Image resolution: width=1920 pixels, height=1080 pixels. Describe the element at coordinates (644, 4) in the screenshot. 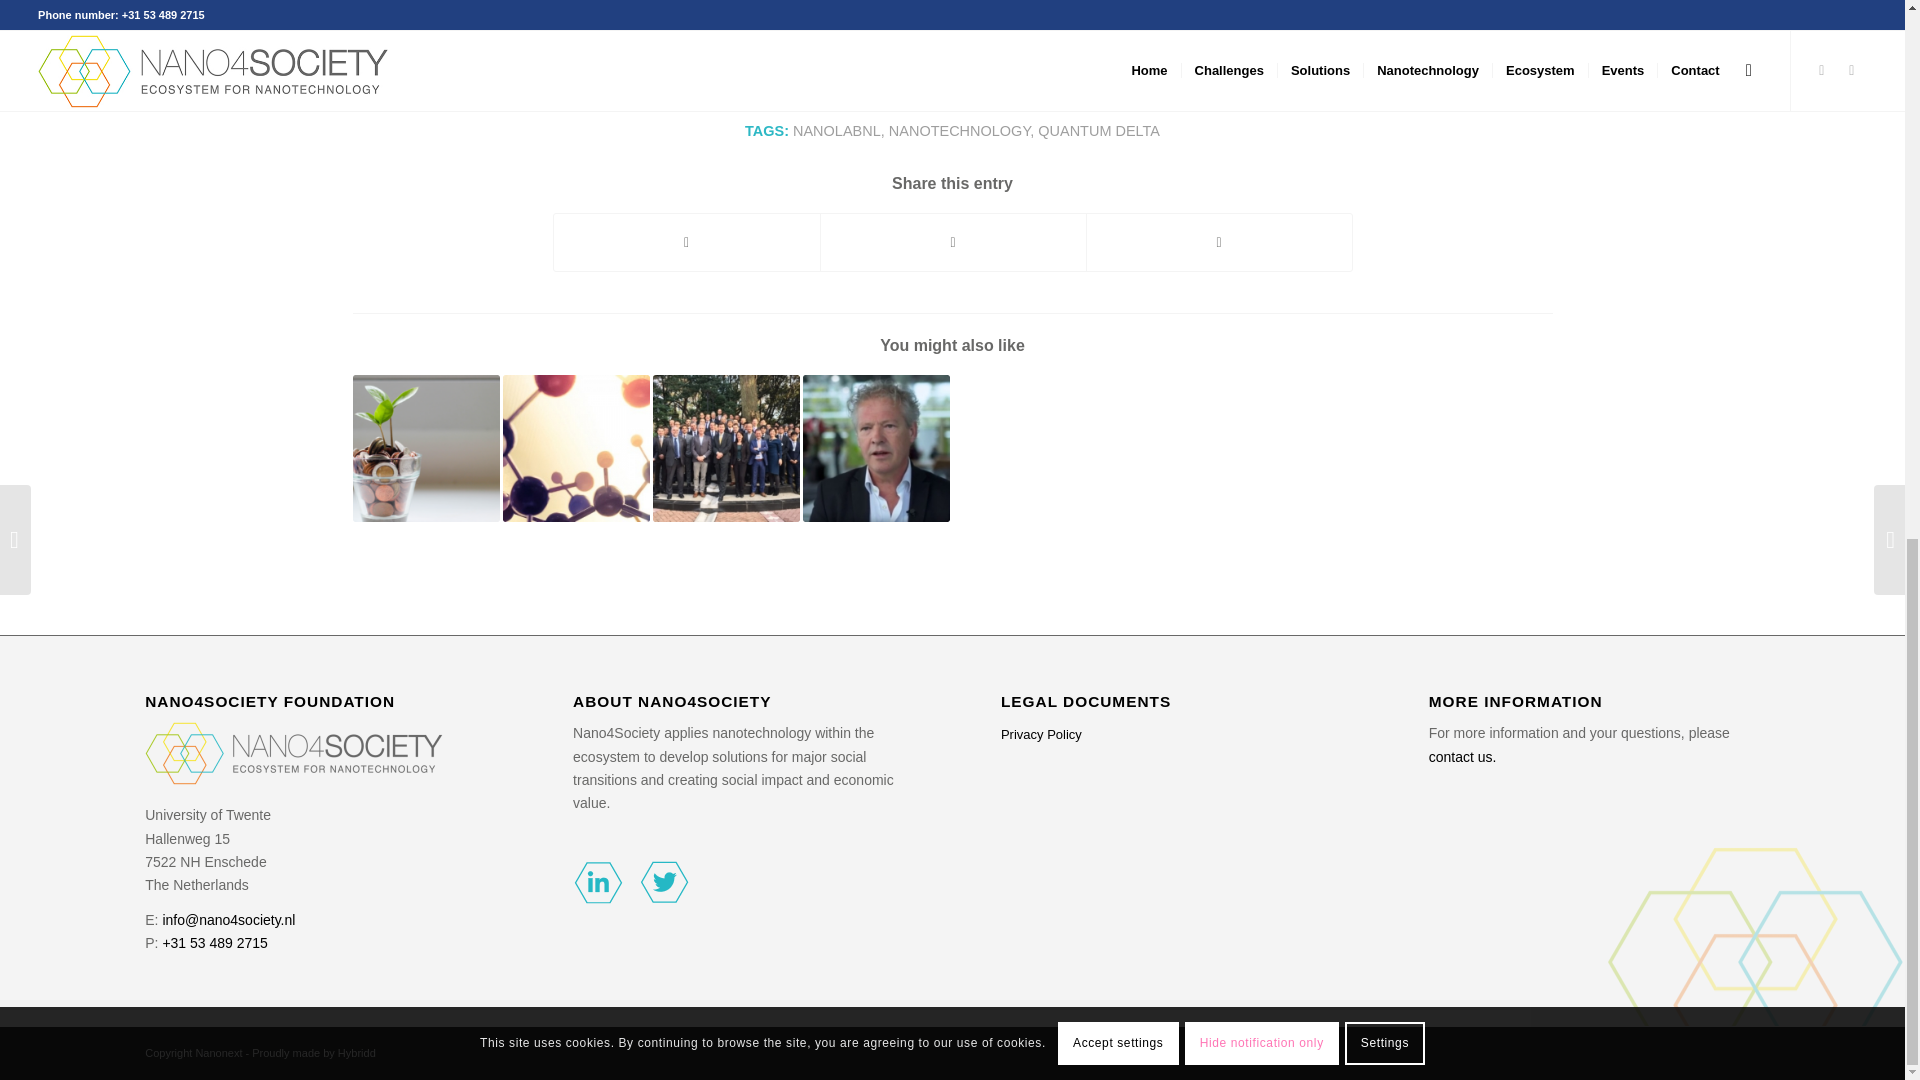

I see `Download the manifesto` at that location.